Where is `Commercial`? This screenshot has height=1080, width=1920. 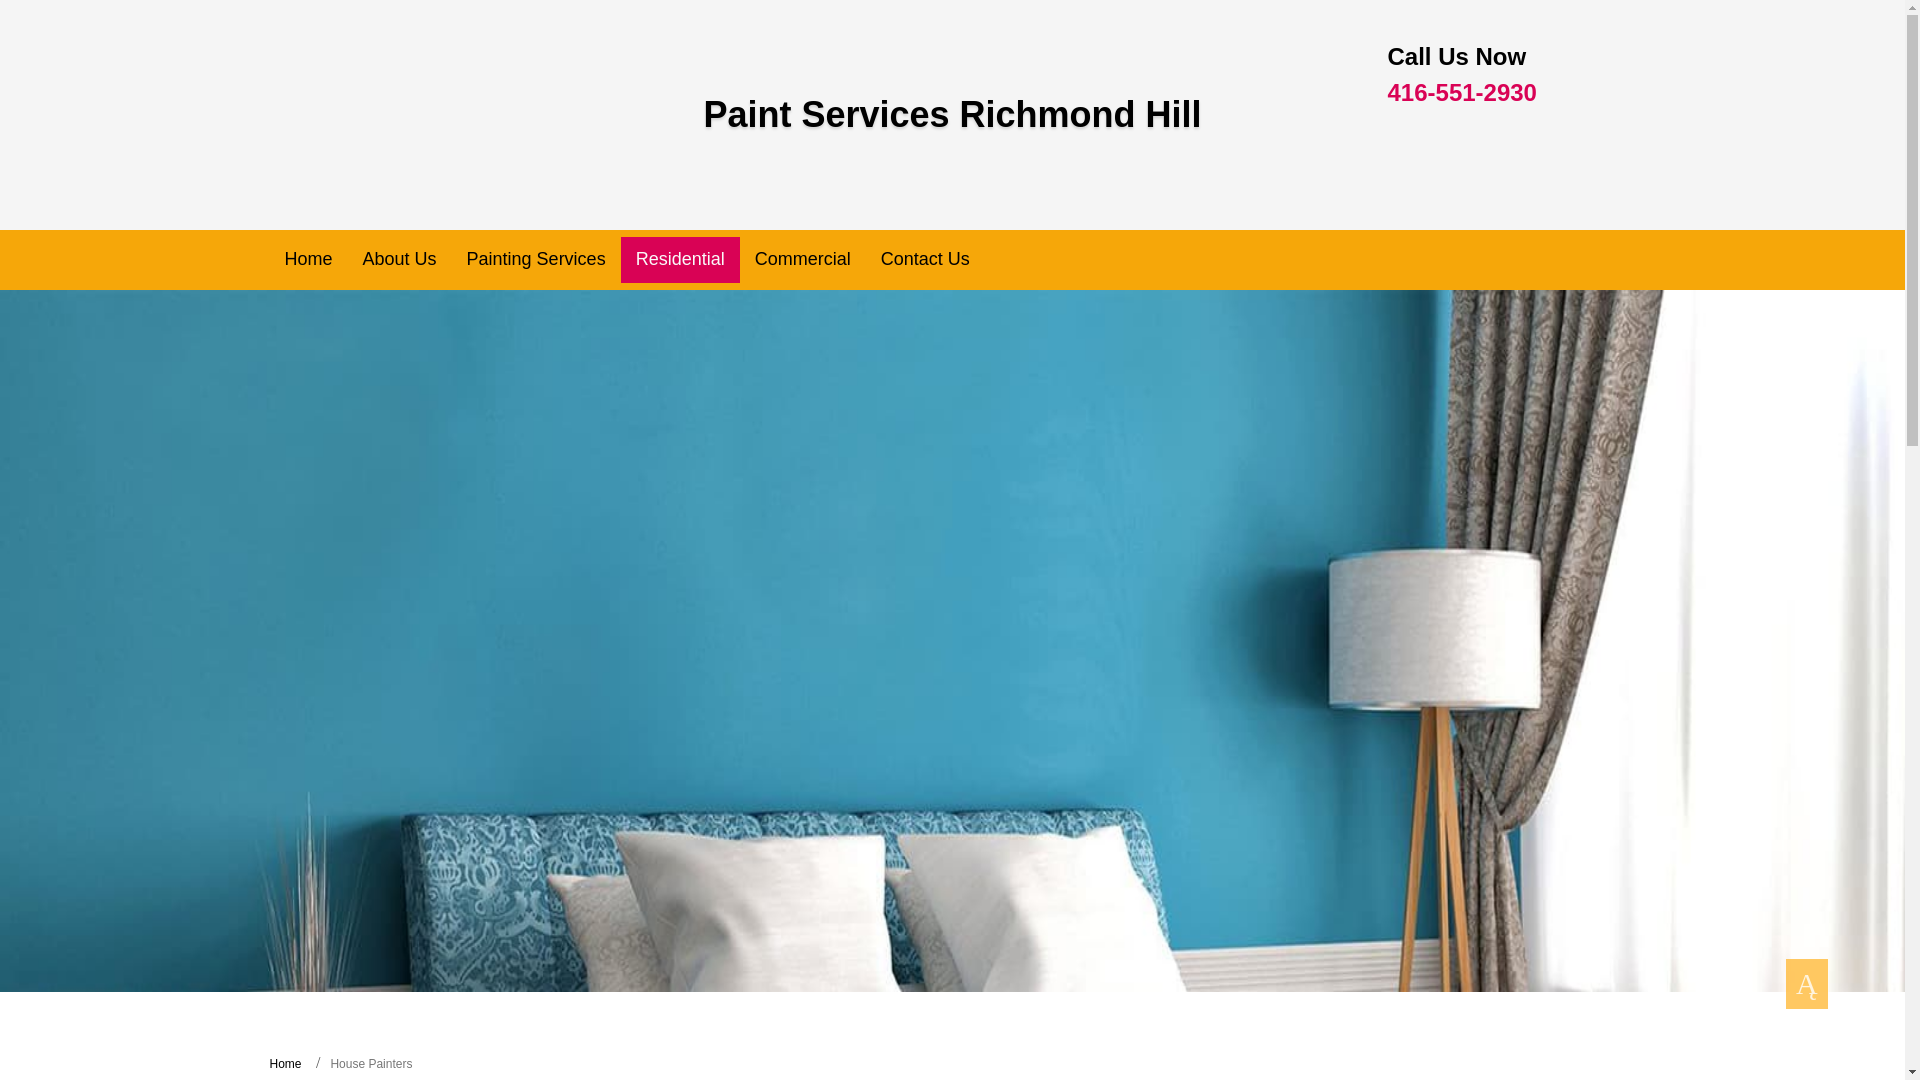
Commercial is located at coordinates (802, 259).